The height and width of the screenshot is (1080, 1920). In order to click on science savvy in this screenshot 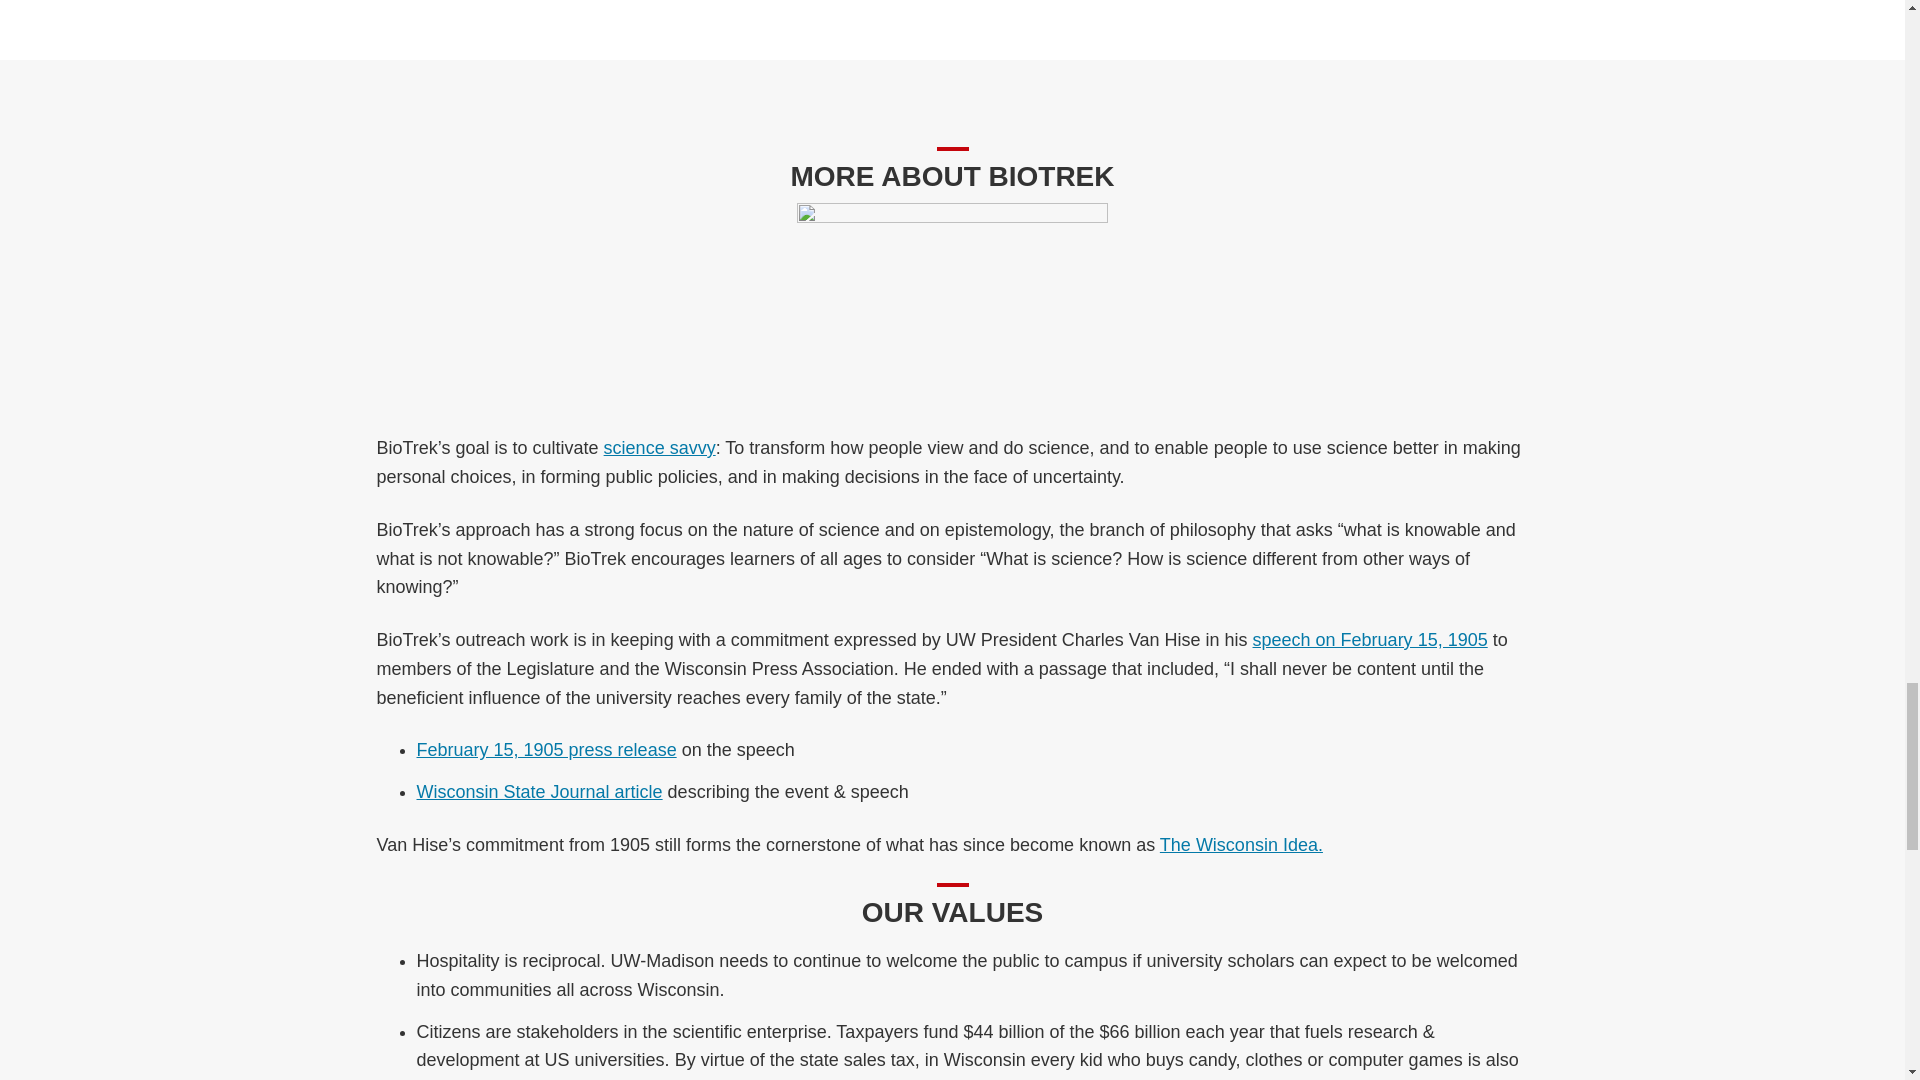, I will do `click(660, 448)`.